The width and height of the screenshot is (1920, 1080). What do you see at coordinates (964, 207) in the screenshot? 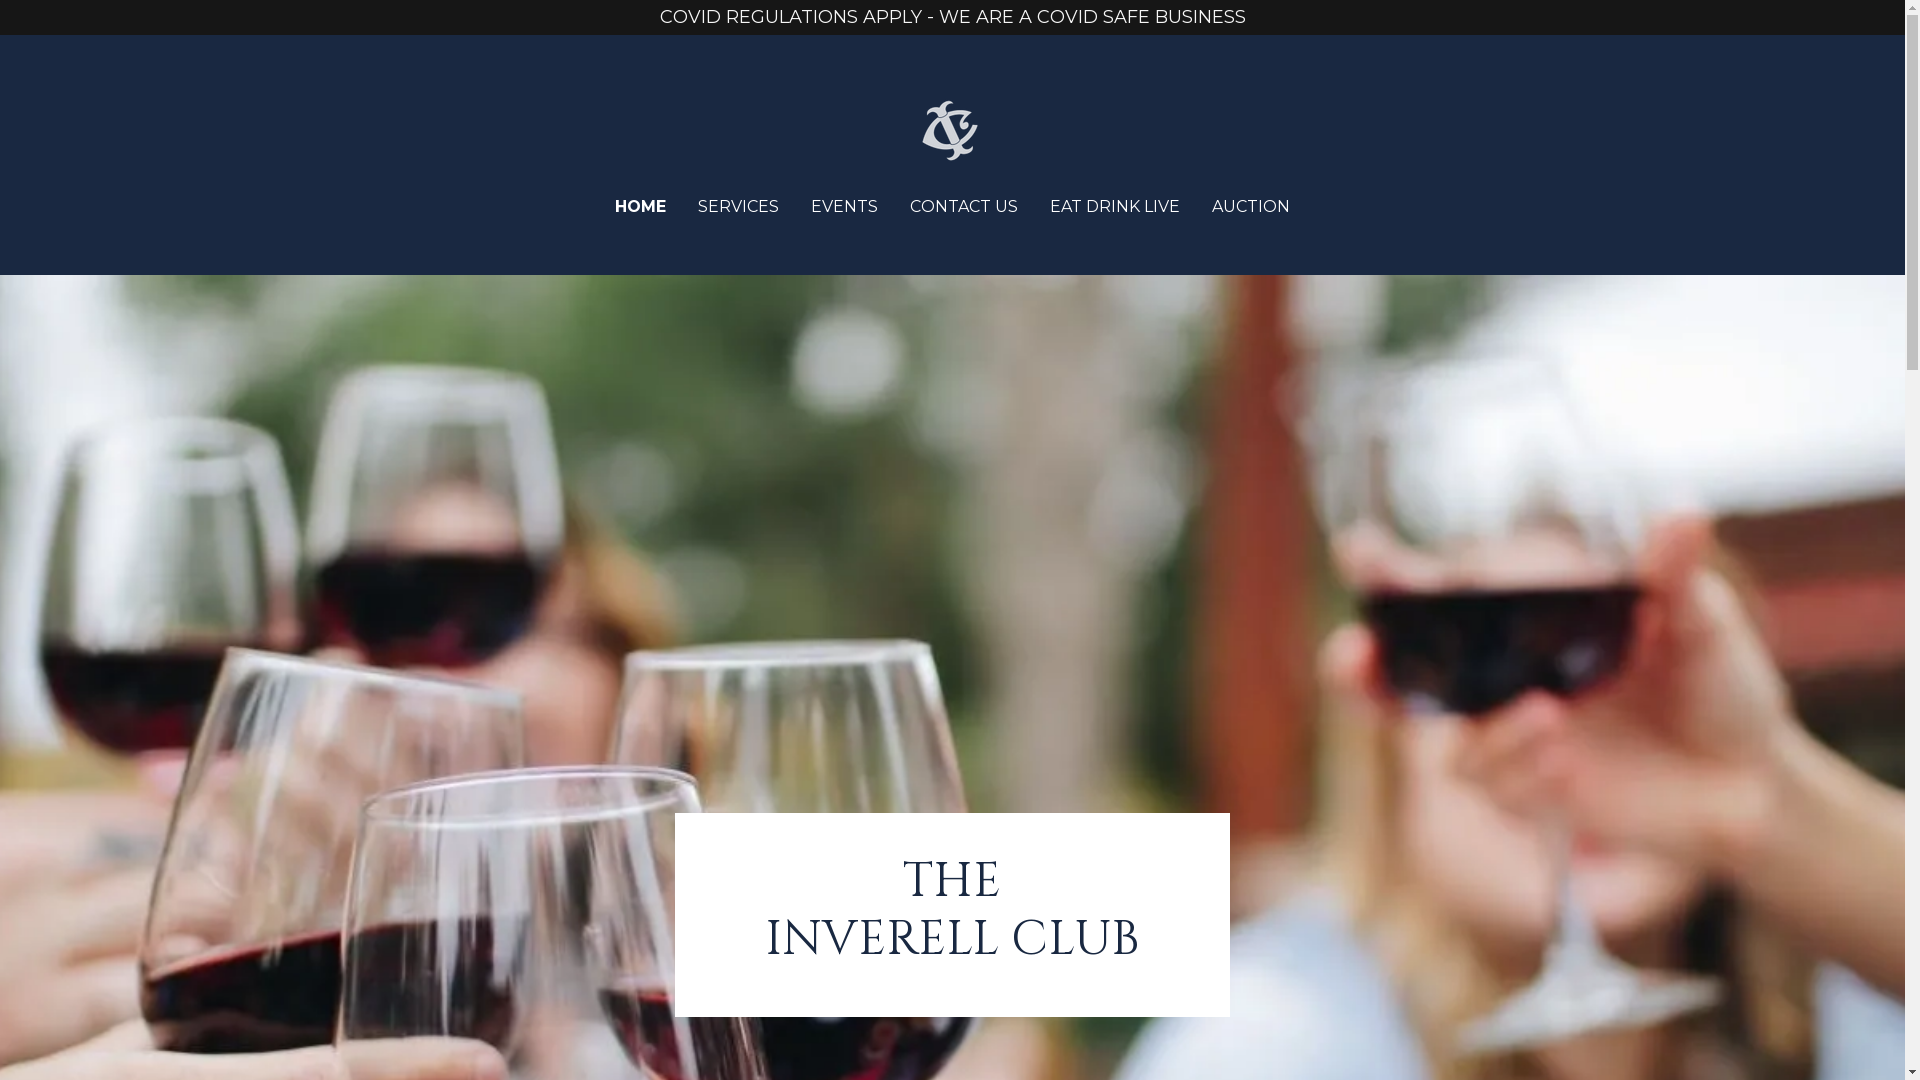
I see `CONTACT US` at bounding box center [964, 207].